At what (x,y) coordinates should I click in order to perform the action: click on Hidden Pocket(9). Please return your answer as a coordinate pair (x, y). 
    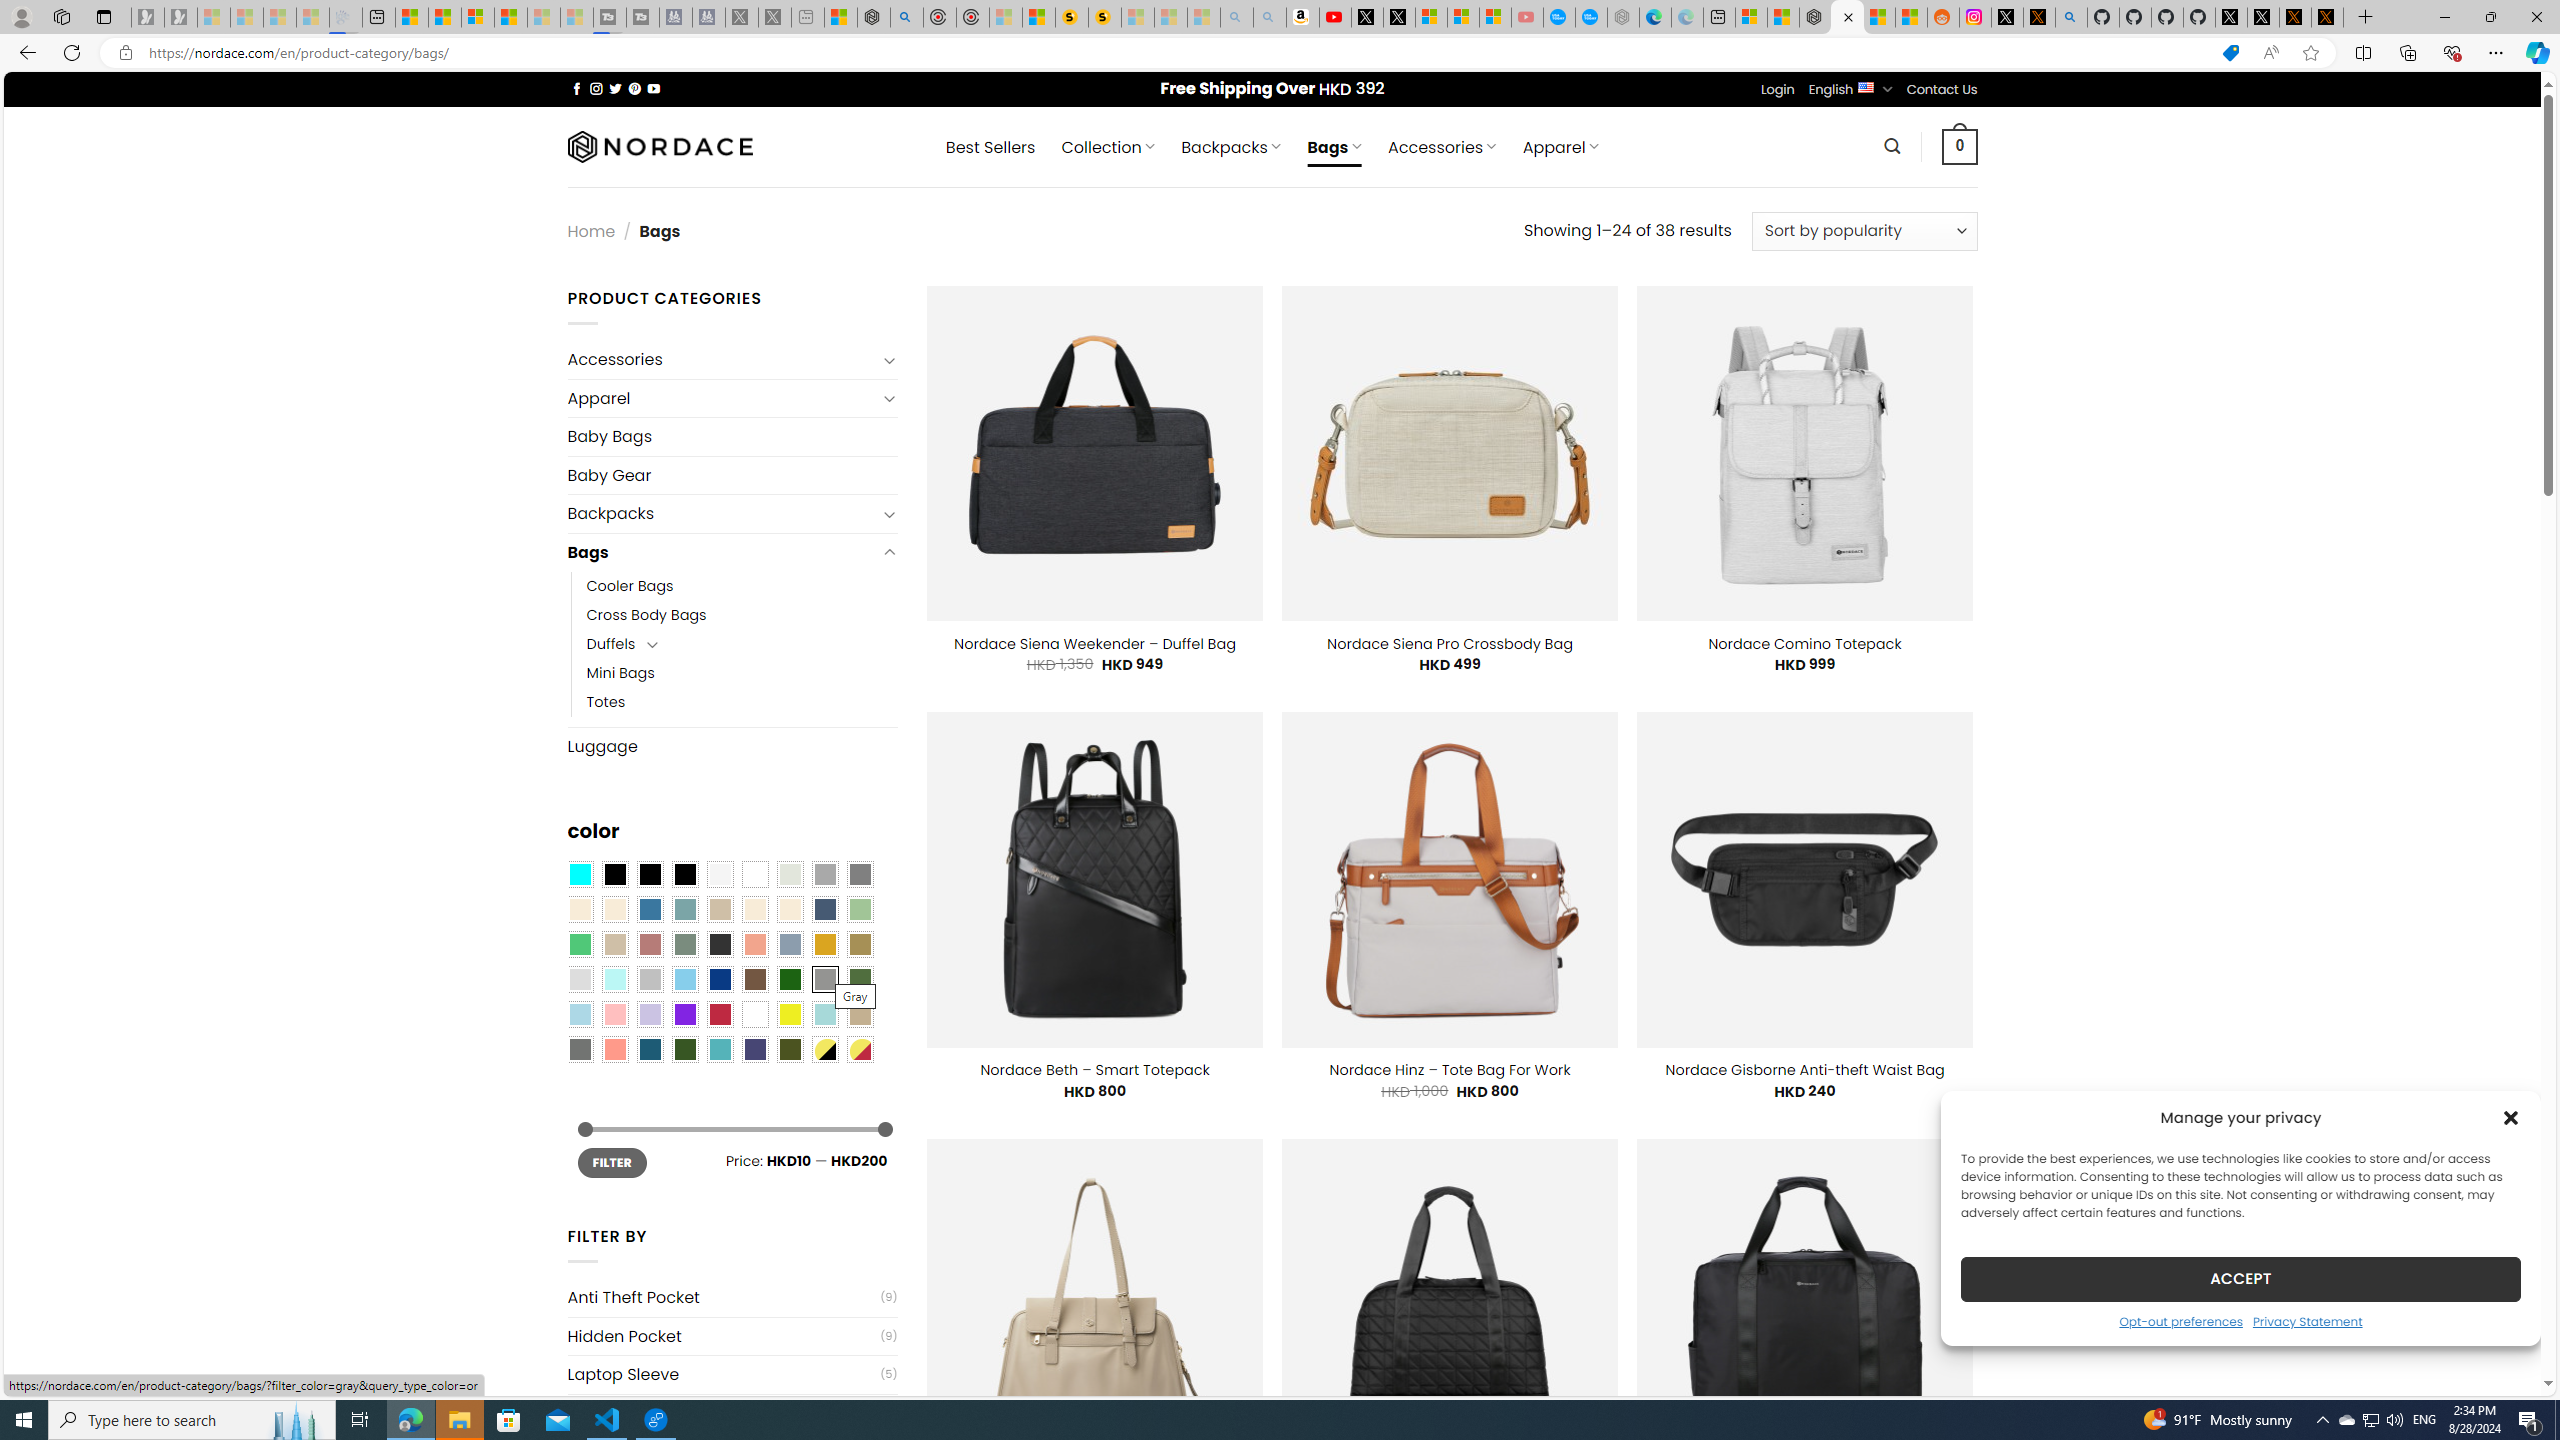
    Looking at the image, I should click on (732, 1336).